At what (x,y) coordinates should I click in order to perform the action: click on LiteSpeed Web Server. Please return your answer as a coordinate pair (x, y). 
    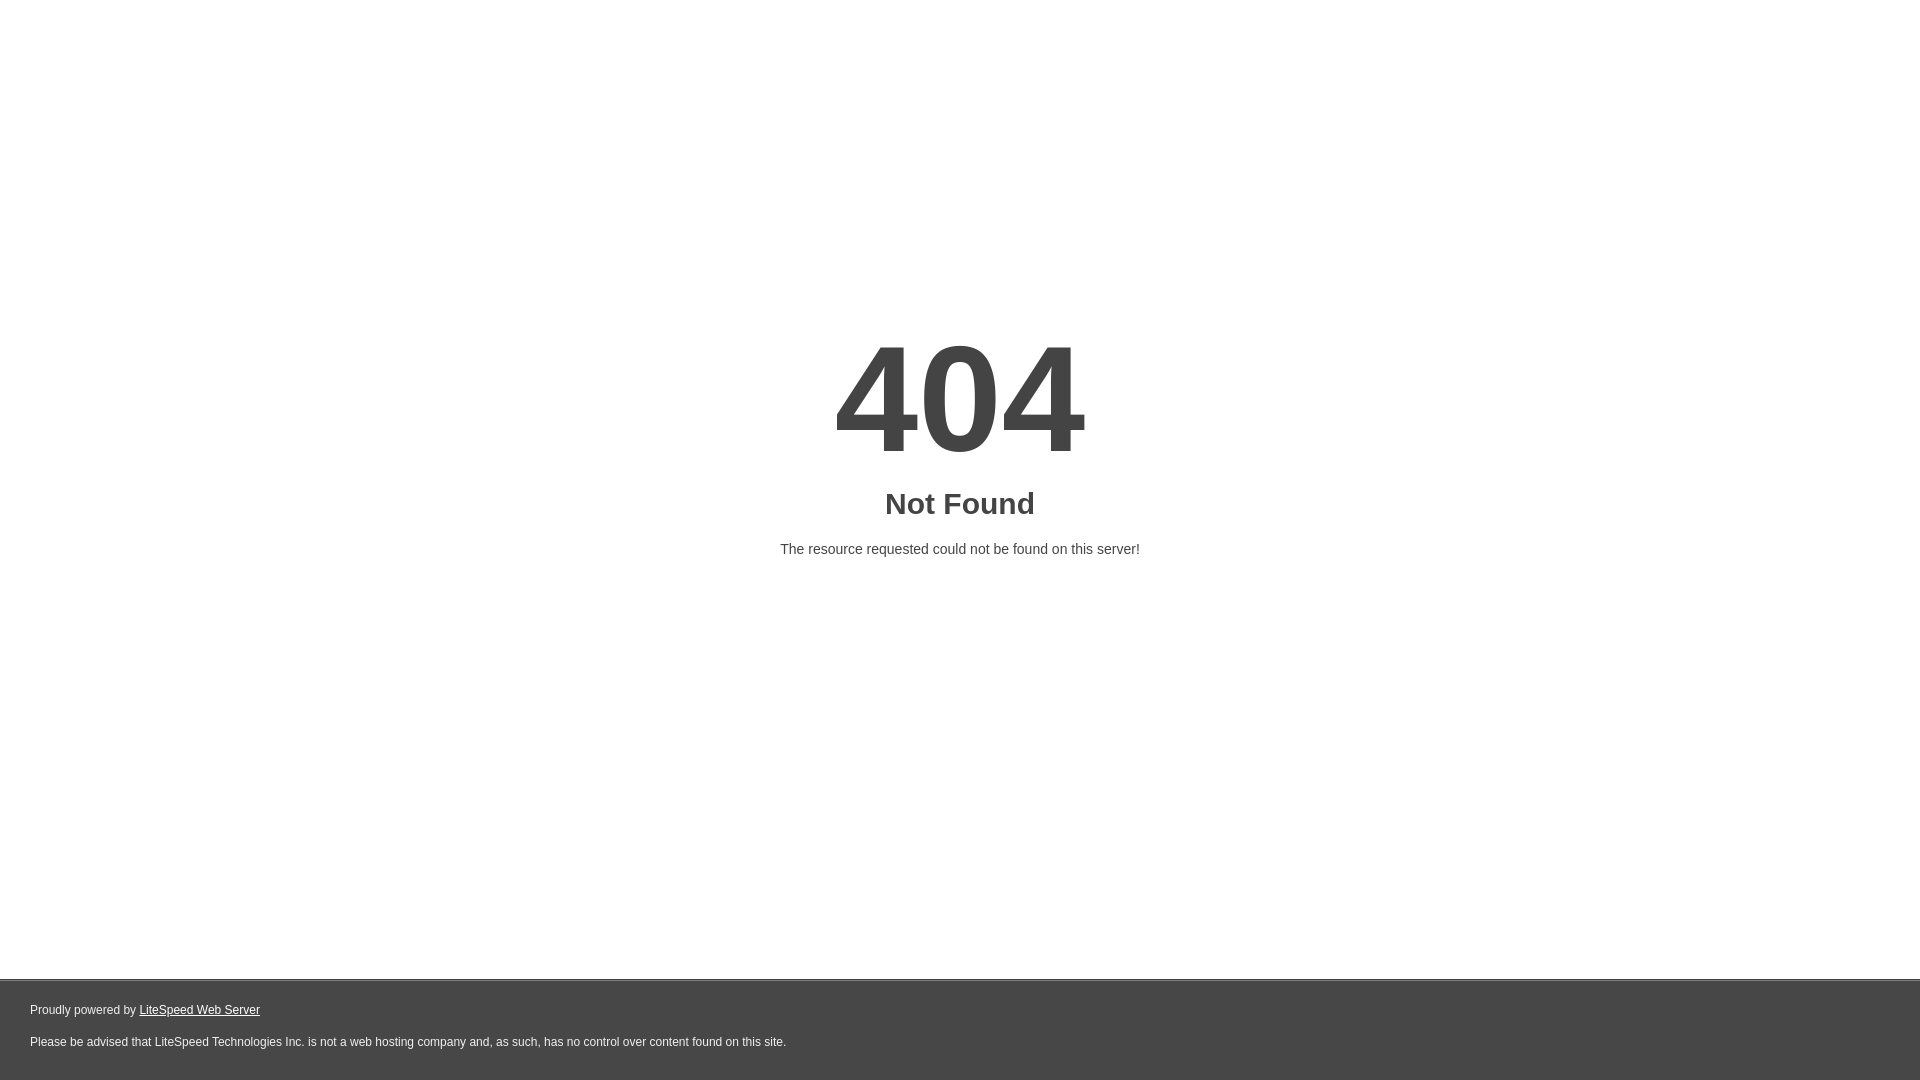
    Looking at the image, I should click on (200, 1010).